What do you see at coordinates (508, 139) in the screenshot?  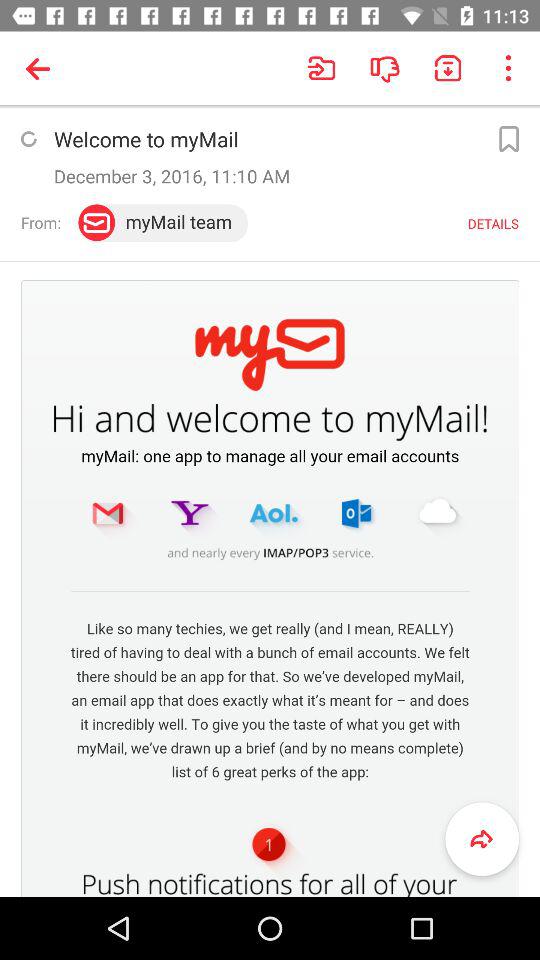 I see `more mail option` at bounding box center [508, 139].